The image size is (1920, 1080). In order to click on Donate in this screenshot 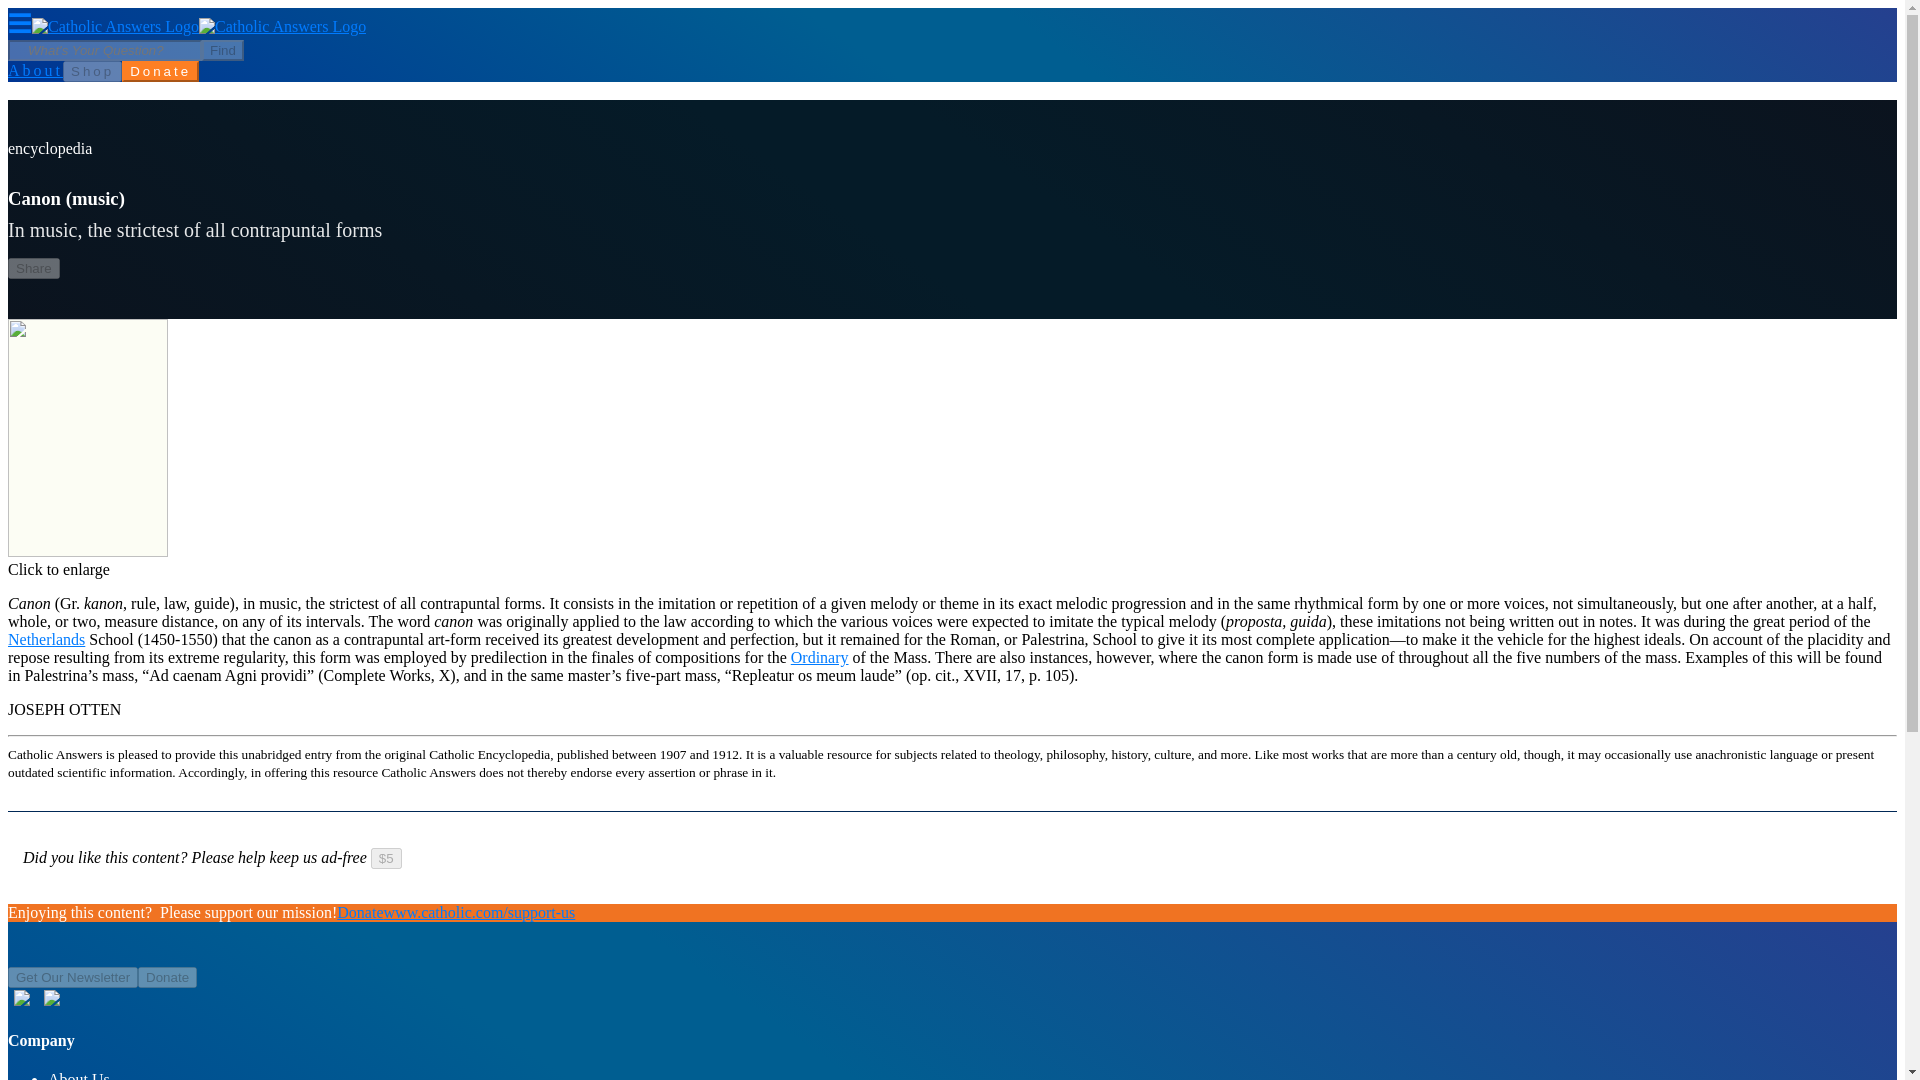, I will do `click(160, 71)`.